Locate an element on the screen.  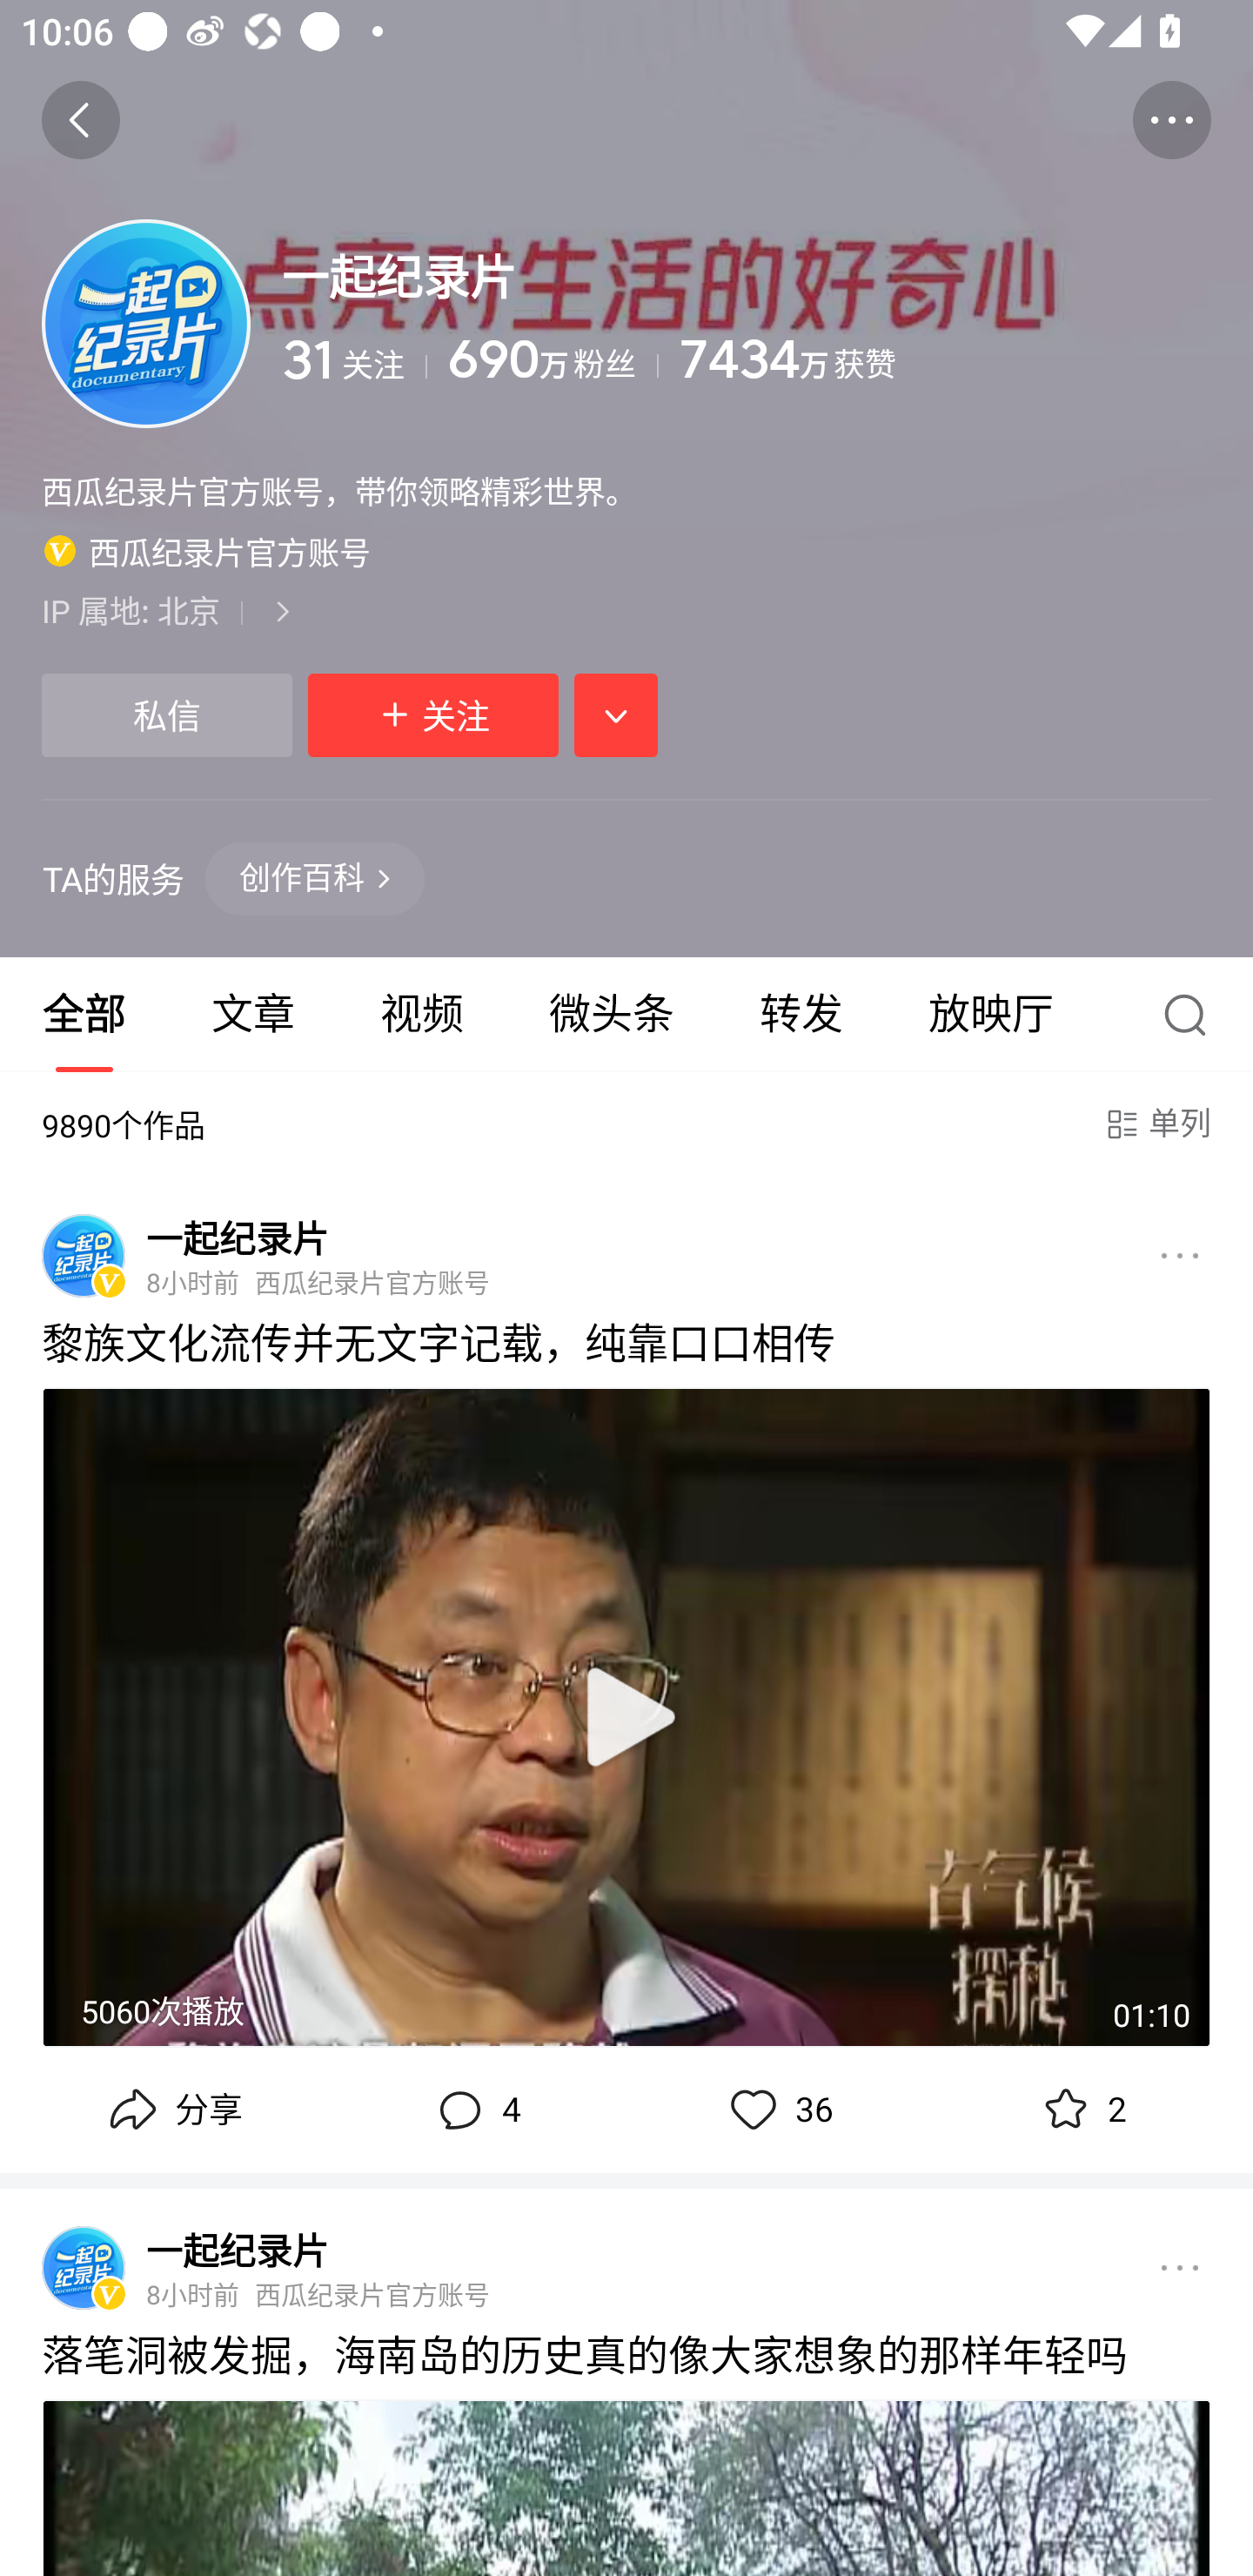
微头条 is located at coordinates (611, 1015).